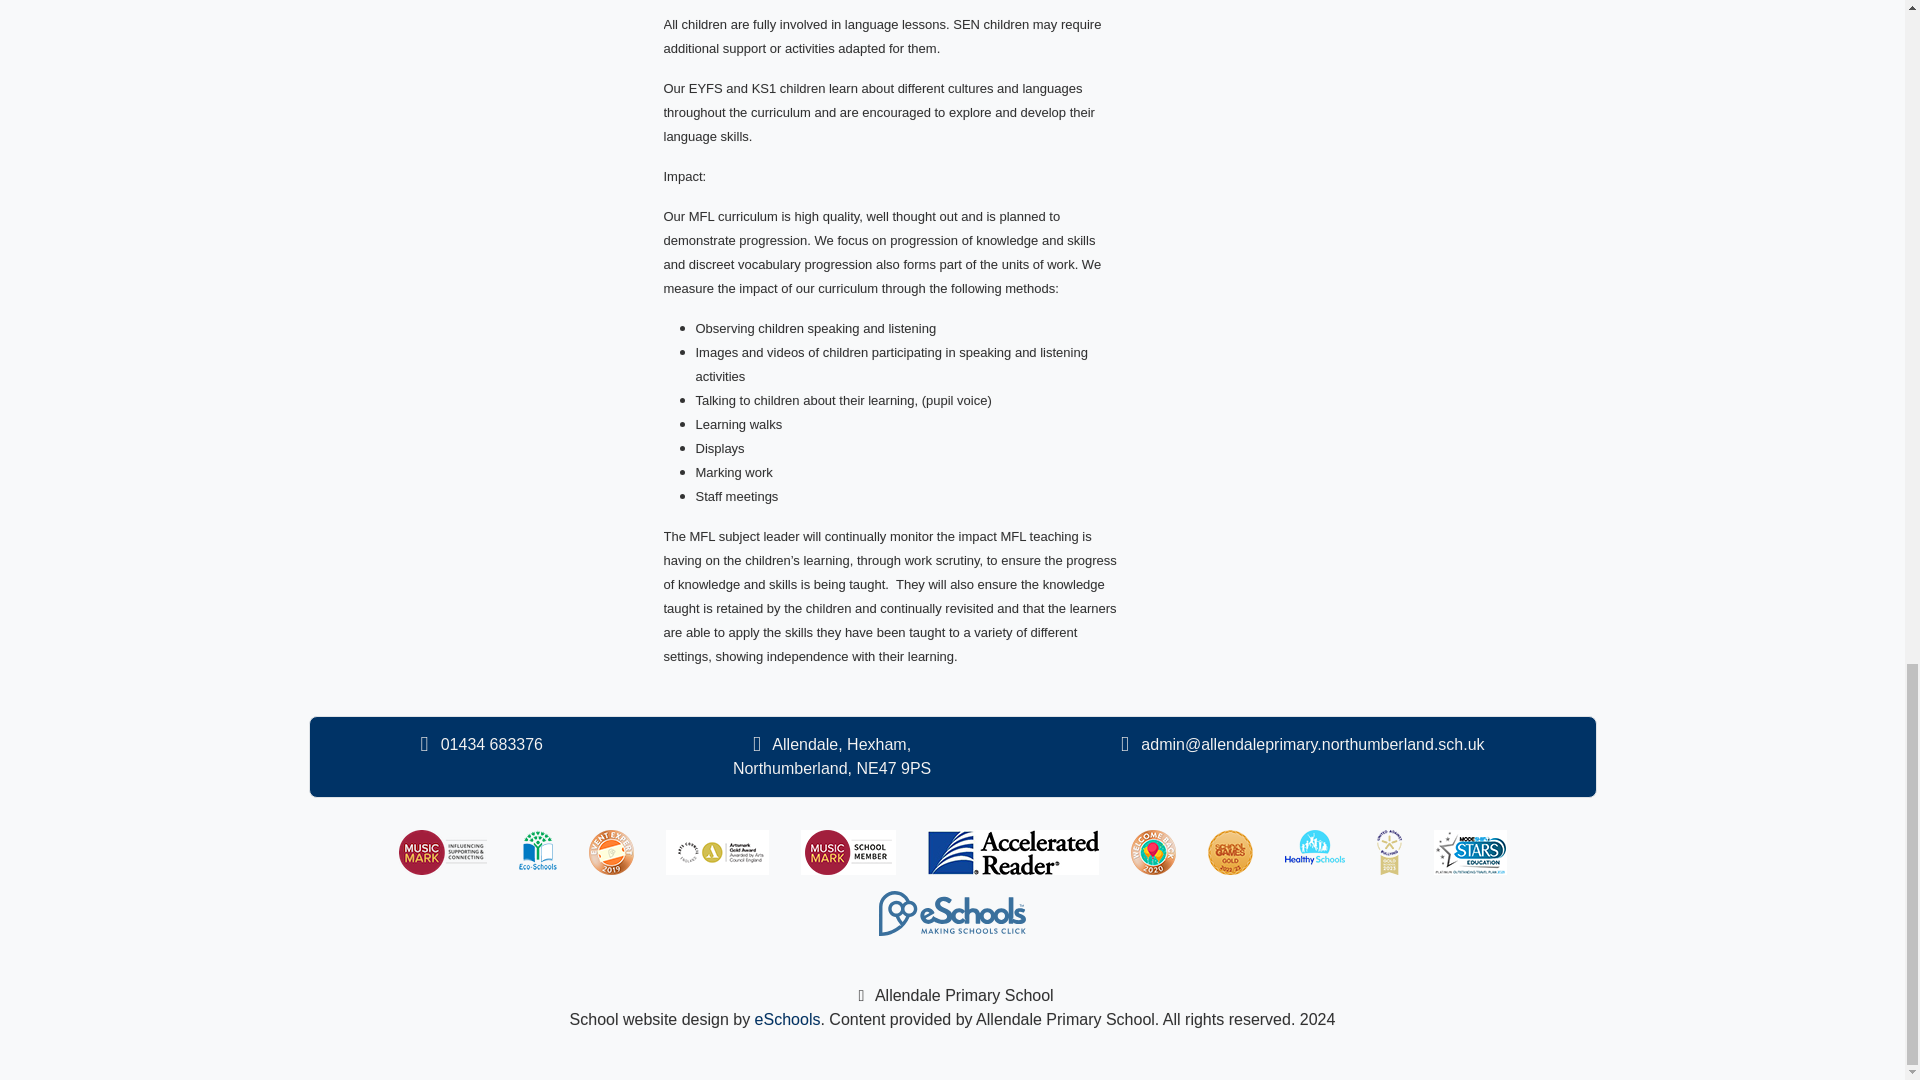 The width and height of the screenshot is (1920, 1080). I want to click on Music Mark, so click(441, 852).